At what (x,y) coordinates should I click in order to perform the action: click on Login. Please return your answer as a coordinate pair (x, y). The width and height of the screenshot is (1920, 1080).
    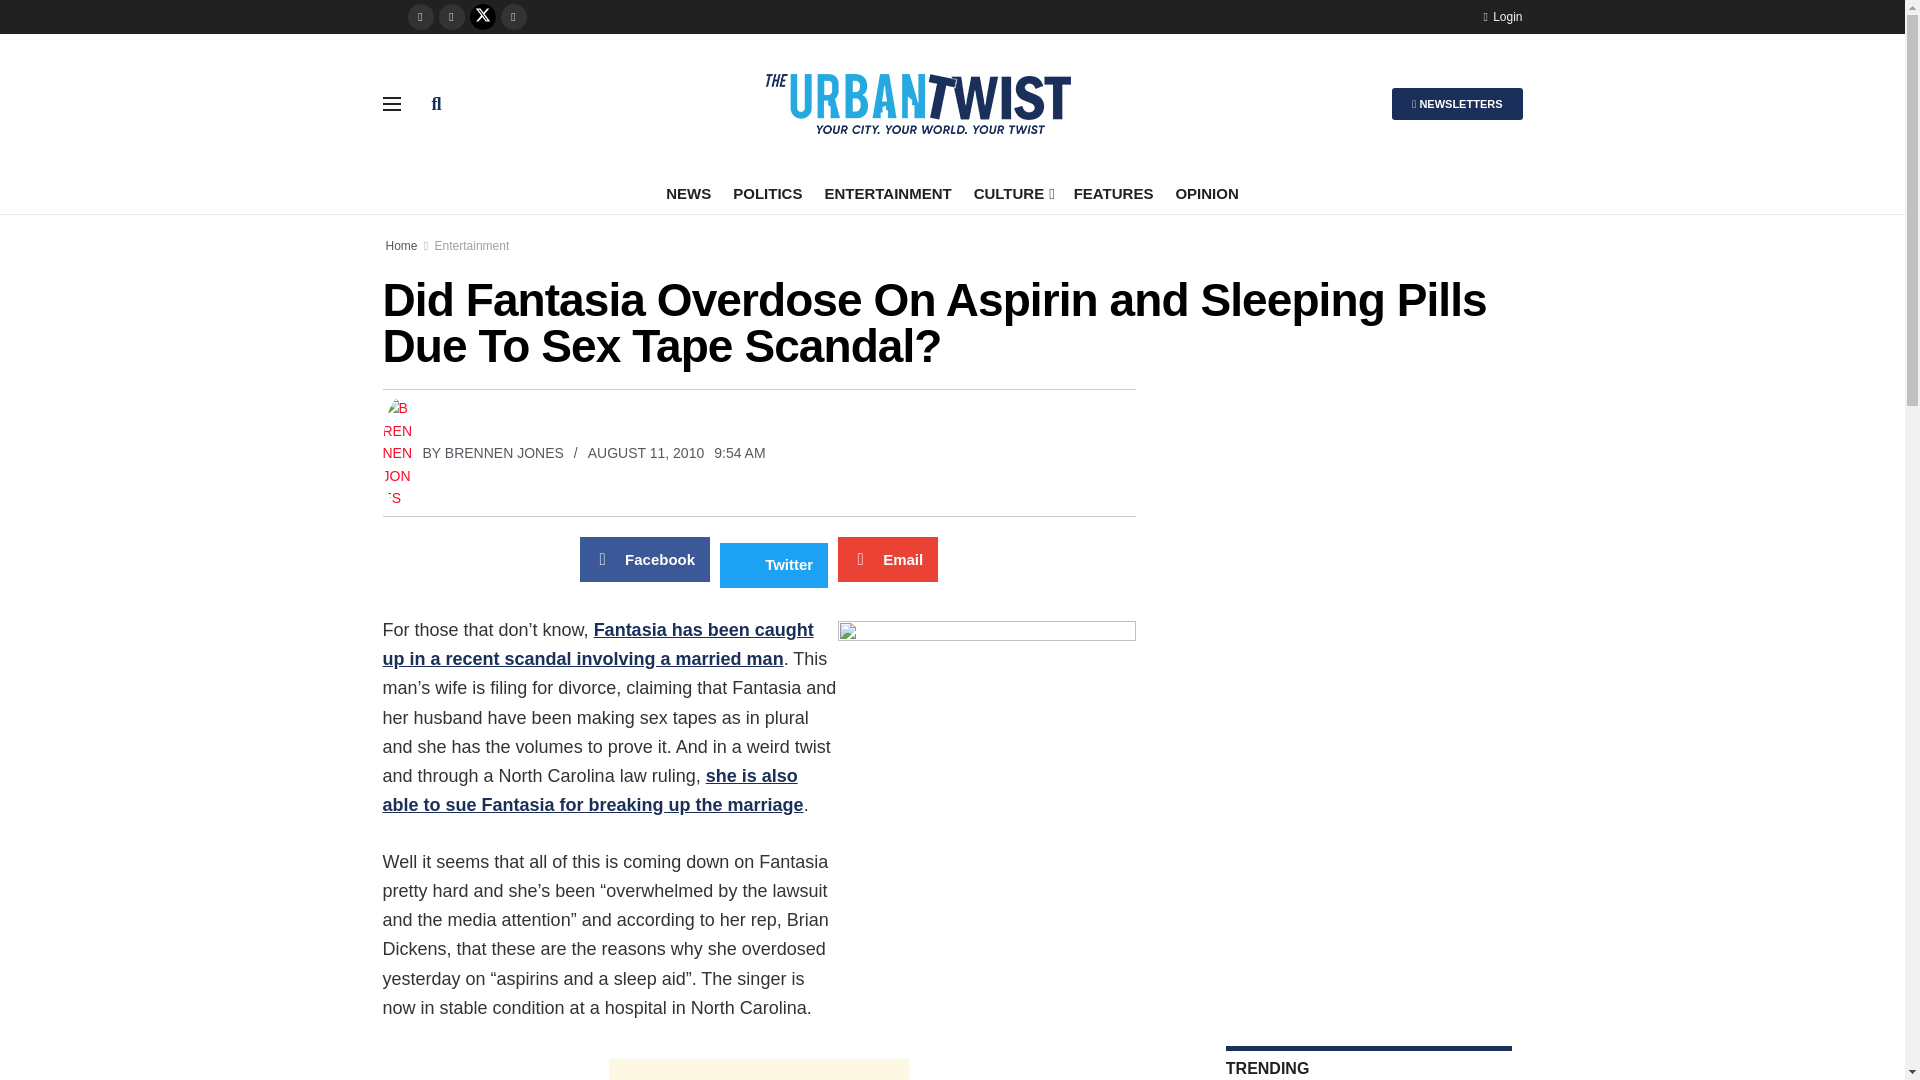
    Looking at the image, I should click on (1502, 16).